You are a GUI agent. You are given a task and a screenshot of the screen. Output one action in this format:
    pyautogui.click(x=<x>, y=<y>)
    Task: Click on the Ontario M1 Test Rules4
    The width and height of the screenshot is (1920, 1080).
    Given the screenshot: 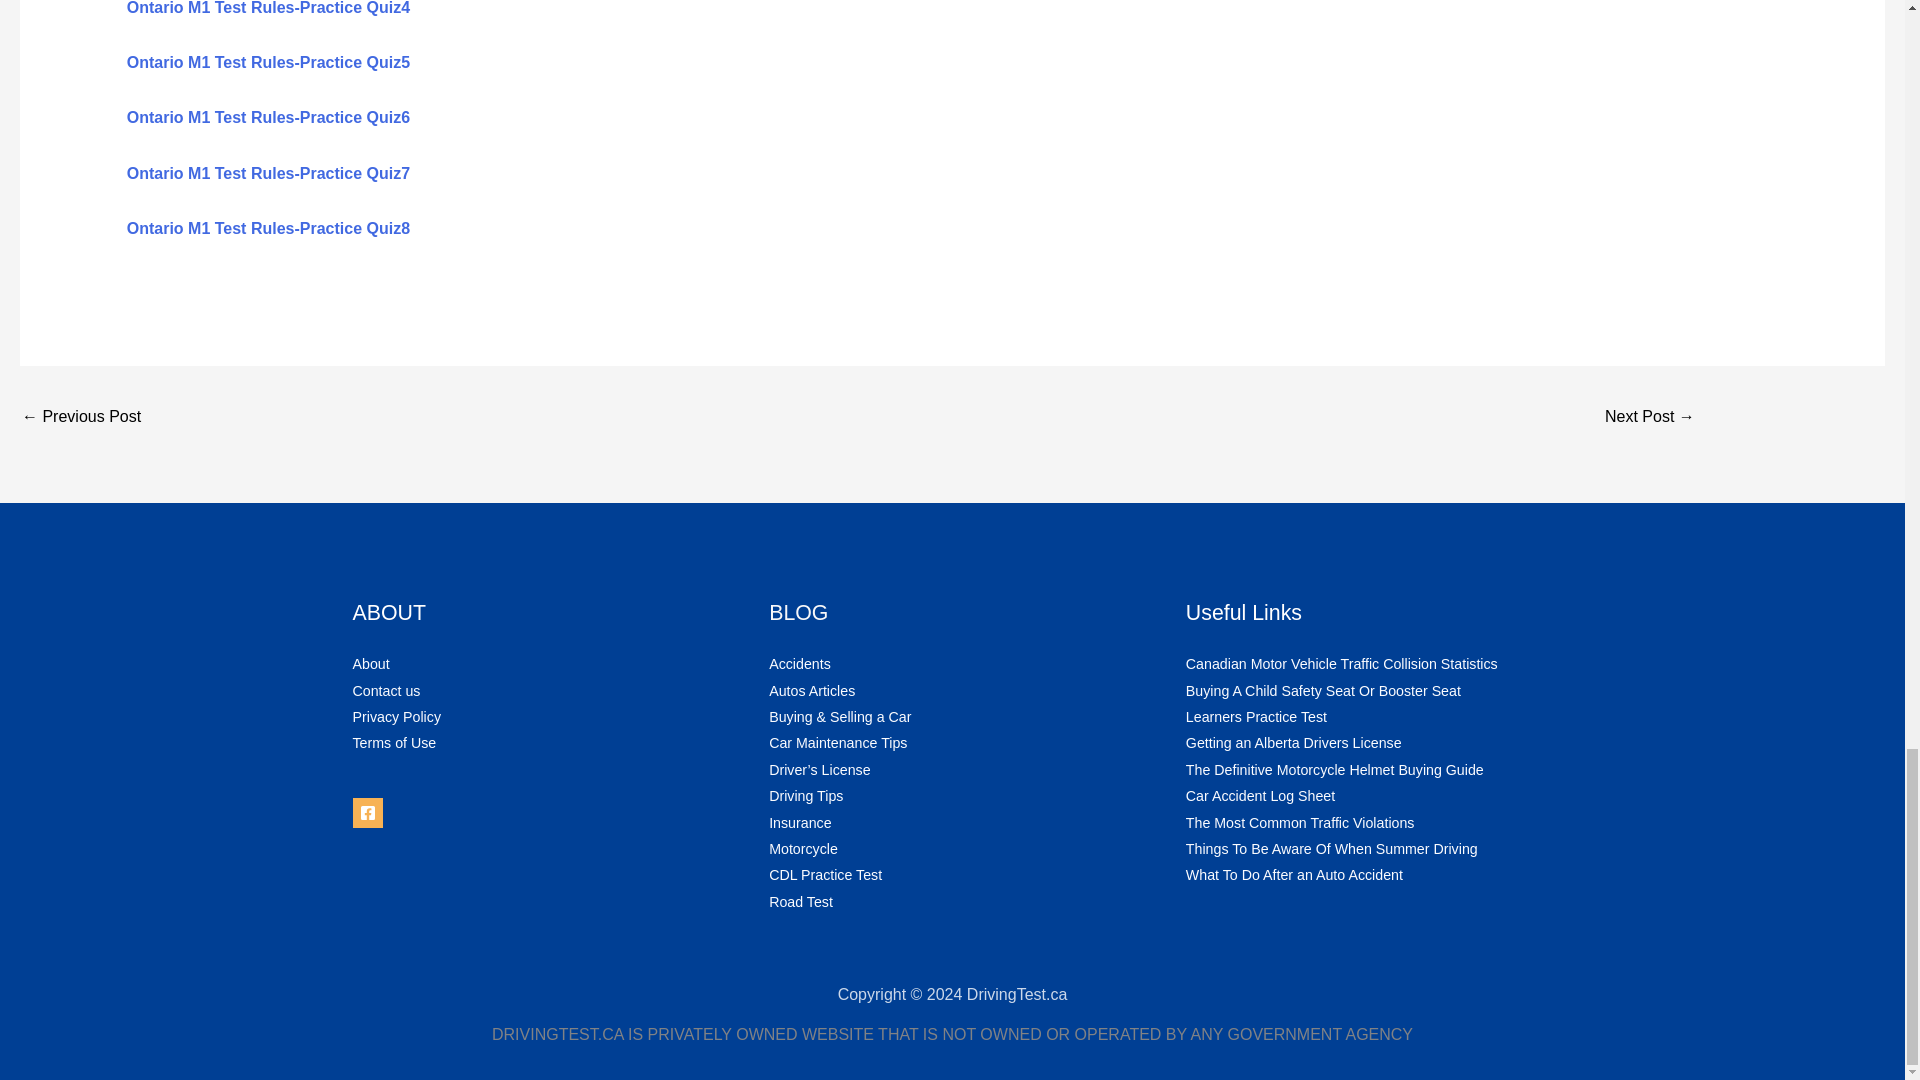 What is the action you would take?
    pyautogui.click(x=268, y=8)
    